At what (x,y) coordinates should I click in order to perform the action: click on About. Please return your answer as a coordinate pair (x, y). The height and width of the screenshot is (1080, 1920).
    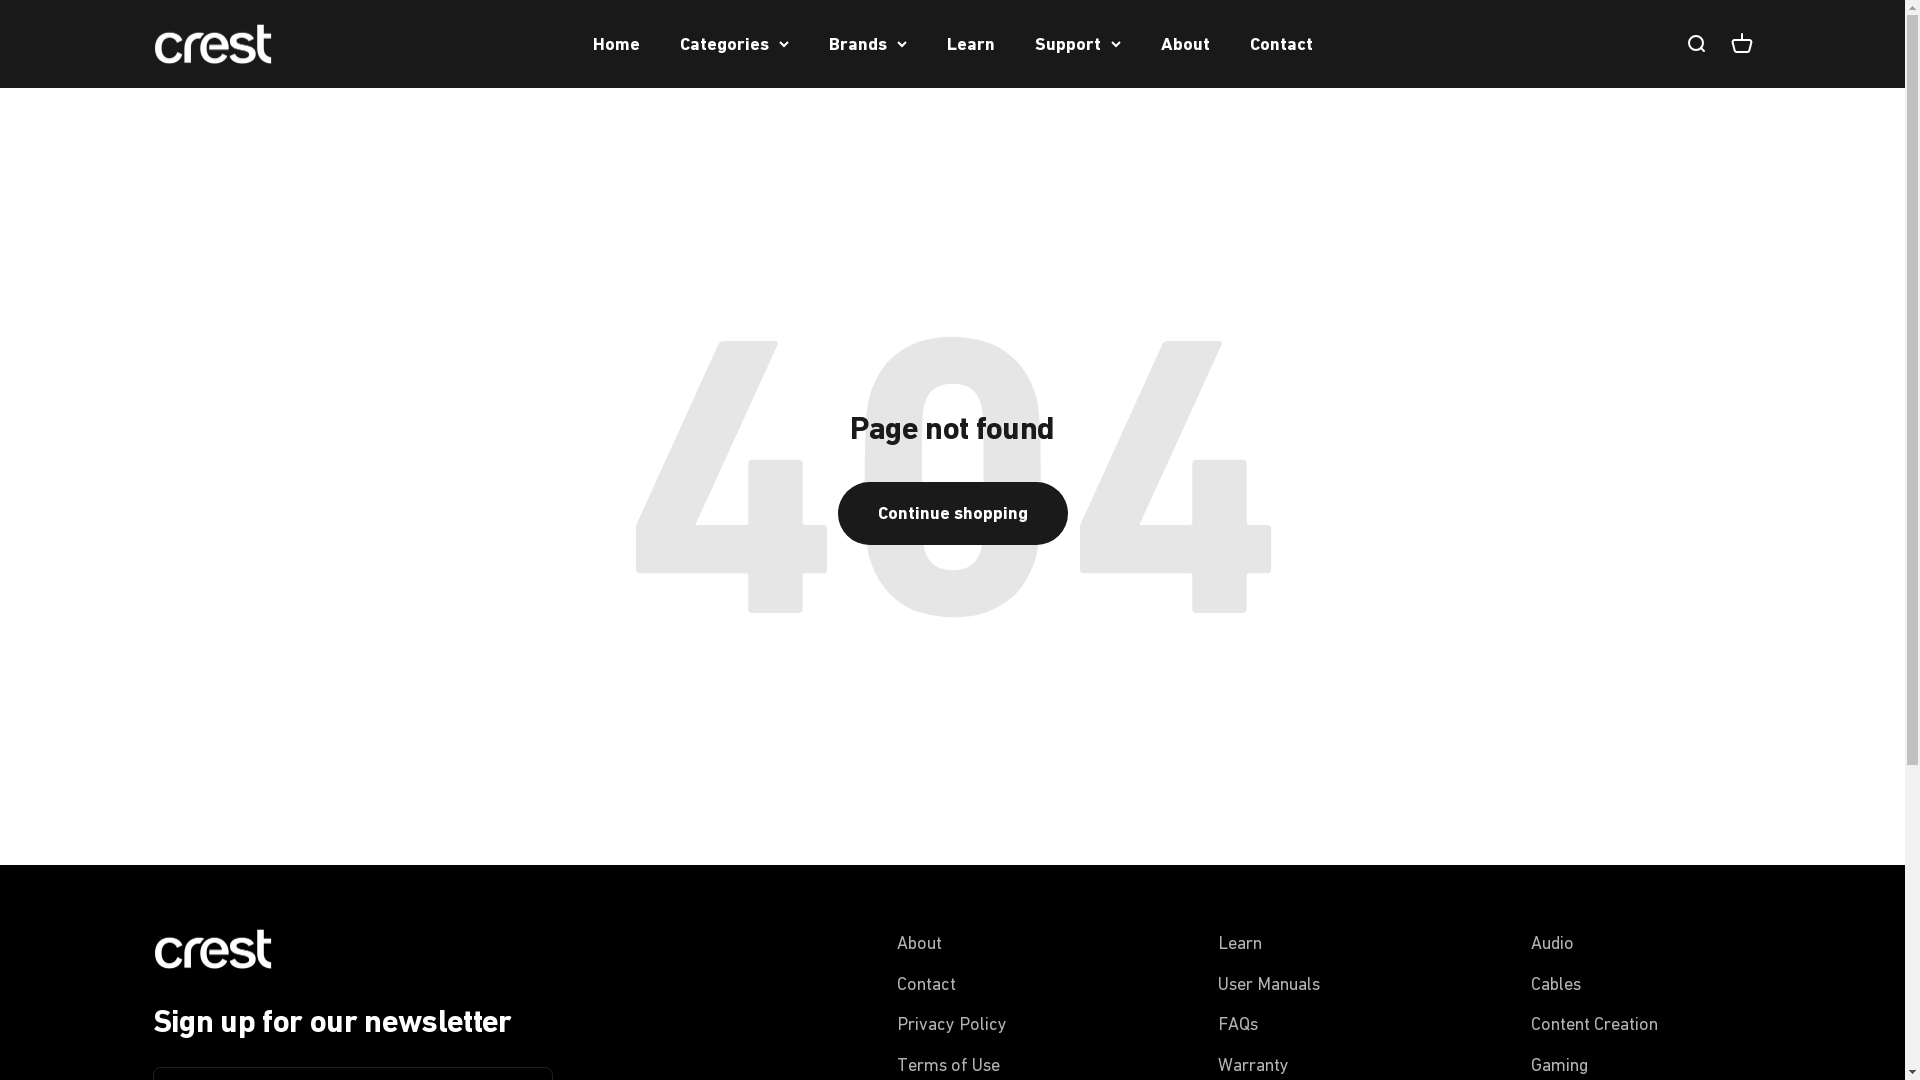
    Looking at the image, I should click on (1184, 44).